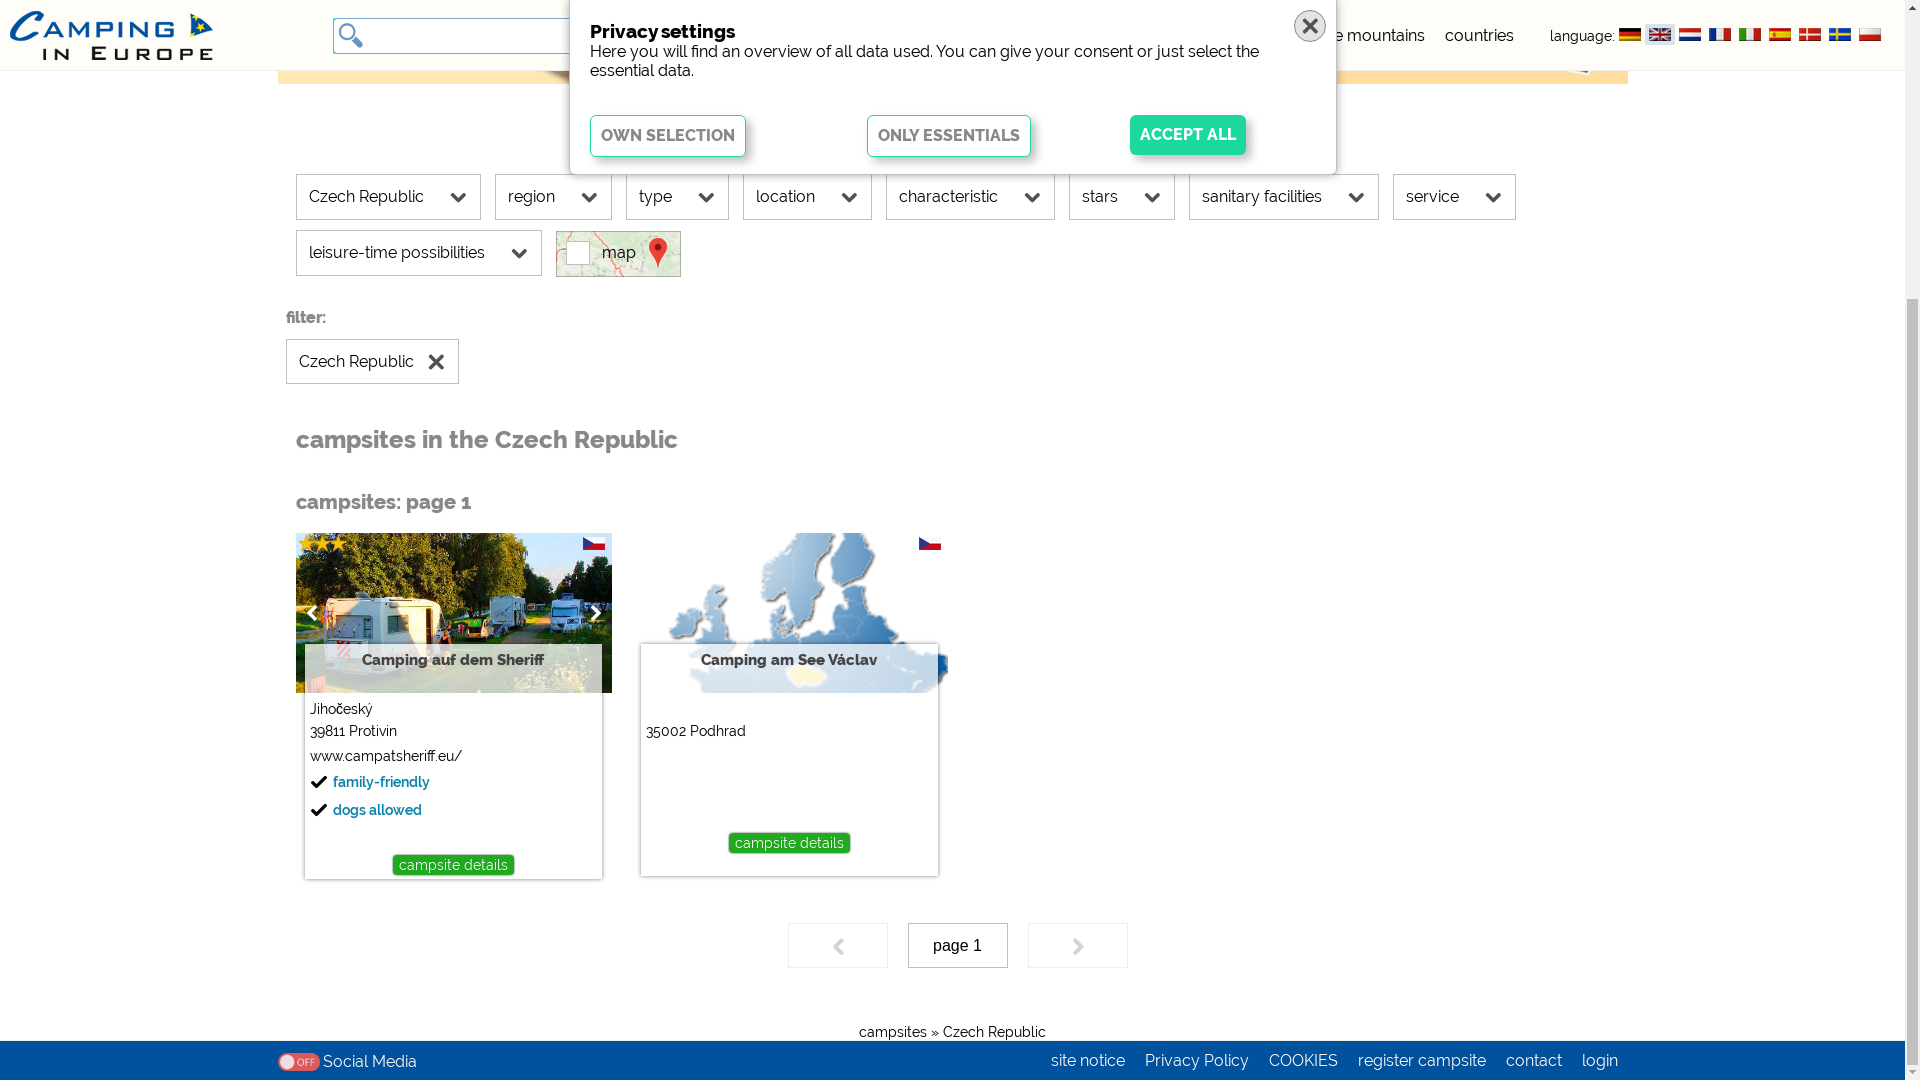 The width and height of the screenshot is (1920, 1080). I want to click on polish, so click(1870, 434).